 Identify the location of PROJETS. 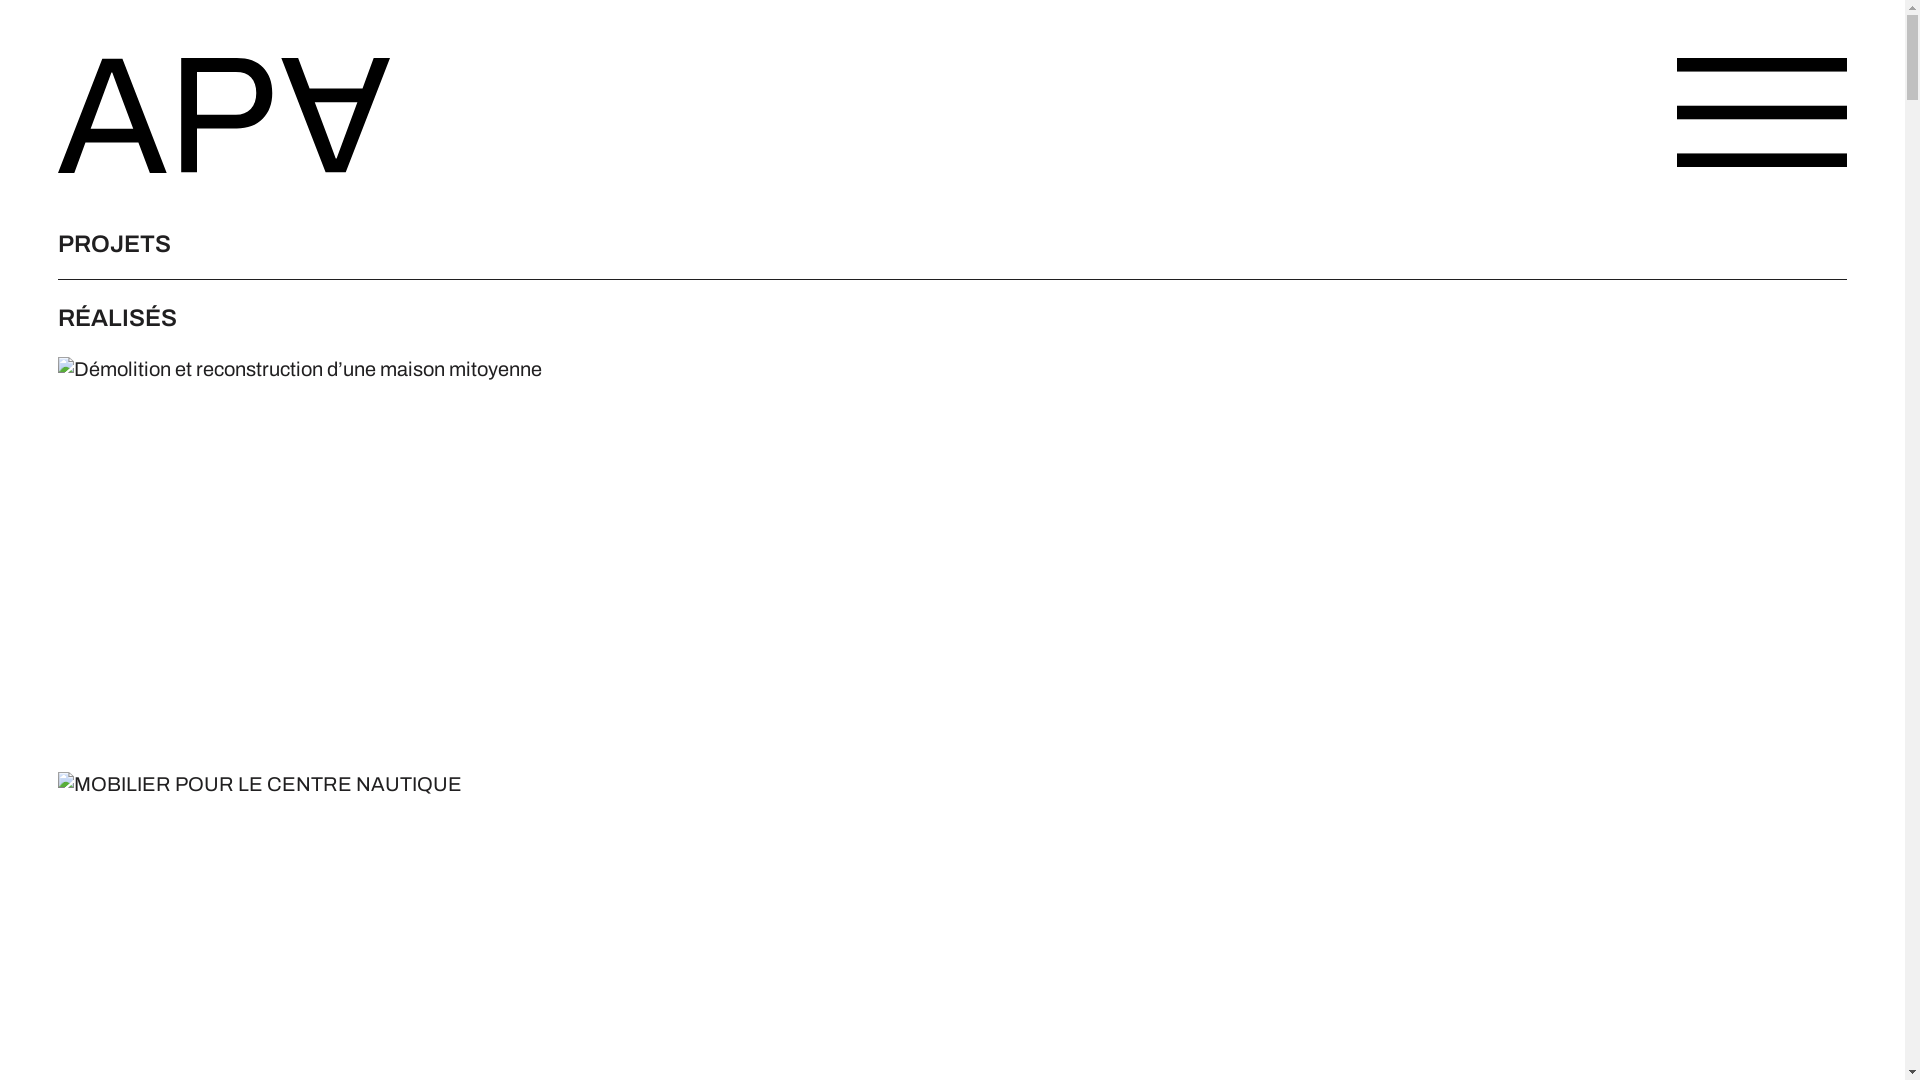
(114, 244).